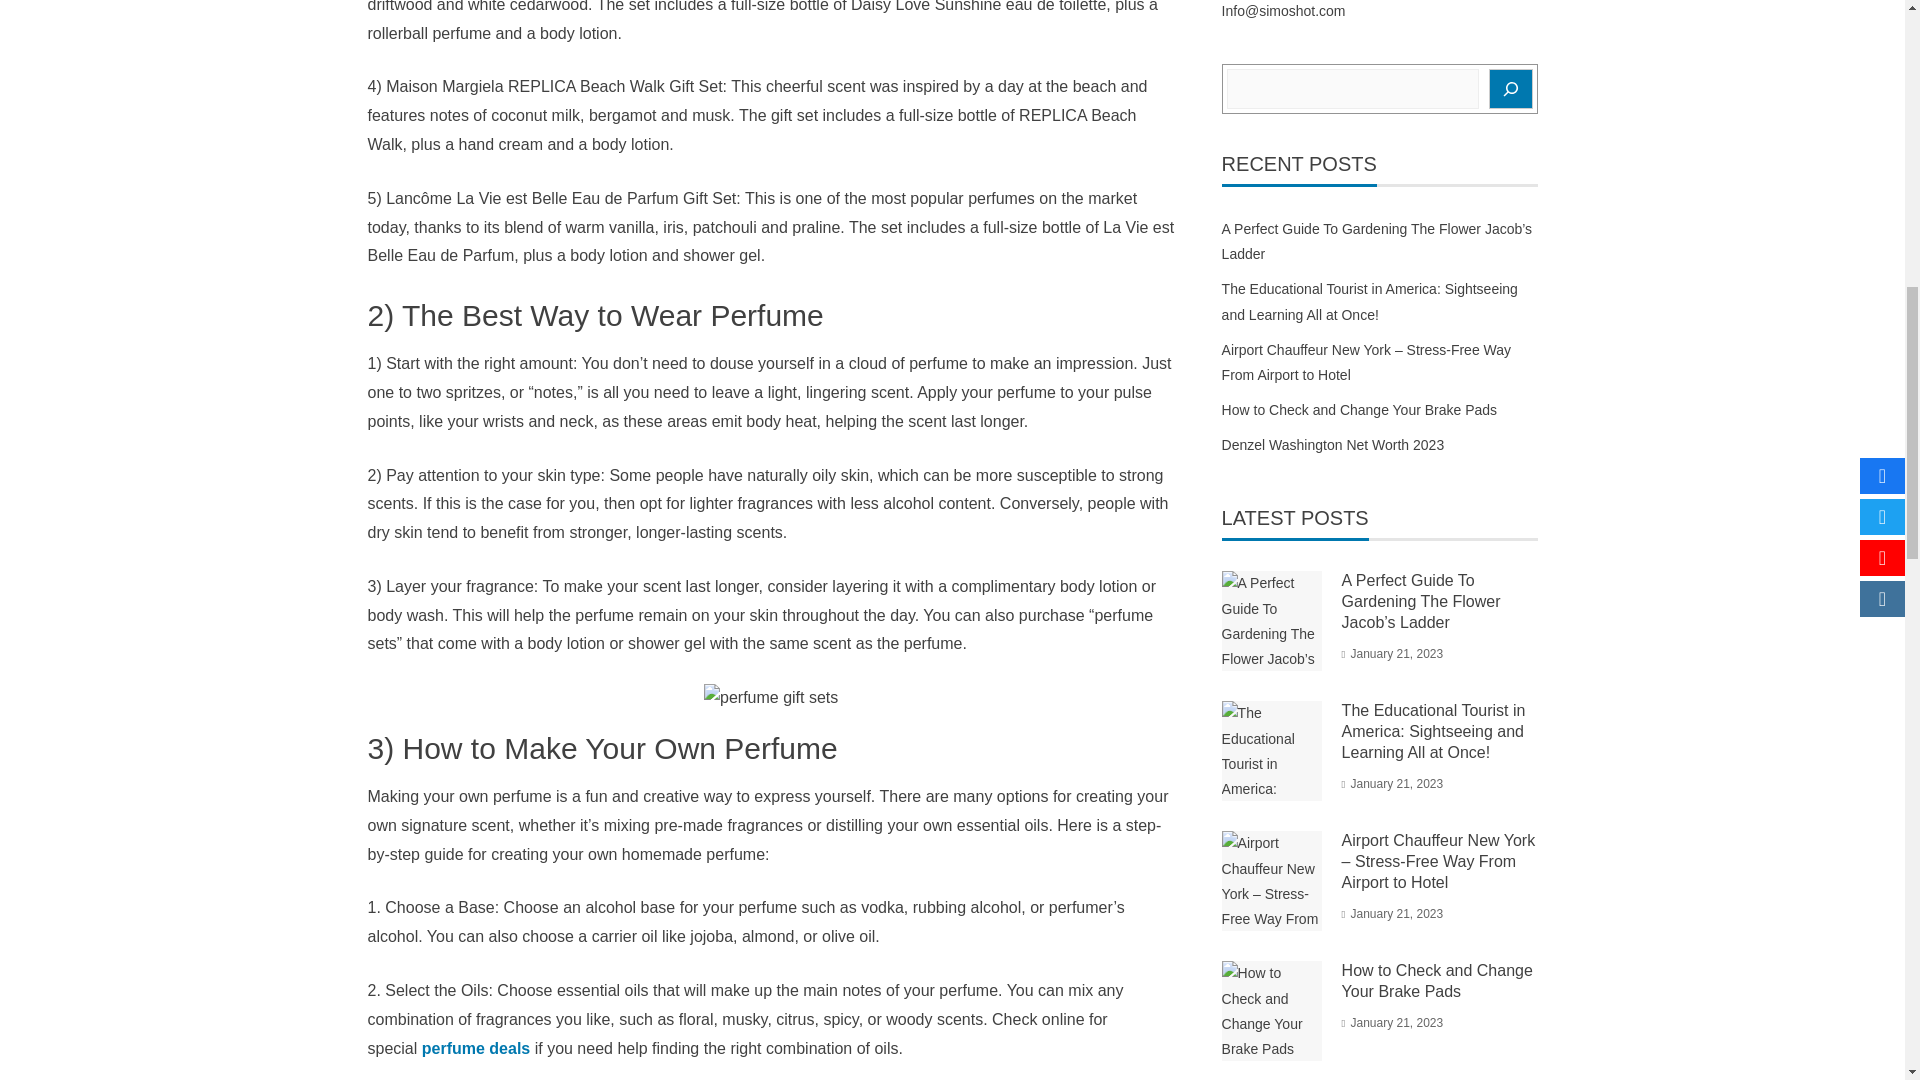 The width and height of the screenshot is (1920, 1080). Describe the element at coordinates (1359, 409) in the screenshot. I see `How to Check and Change Your Brake Pads` at that location.